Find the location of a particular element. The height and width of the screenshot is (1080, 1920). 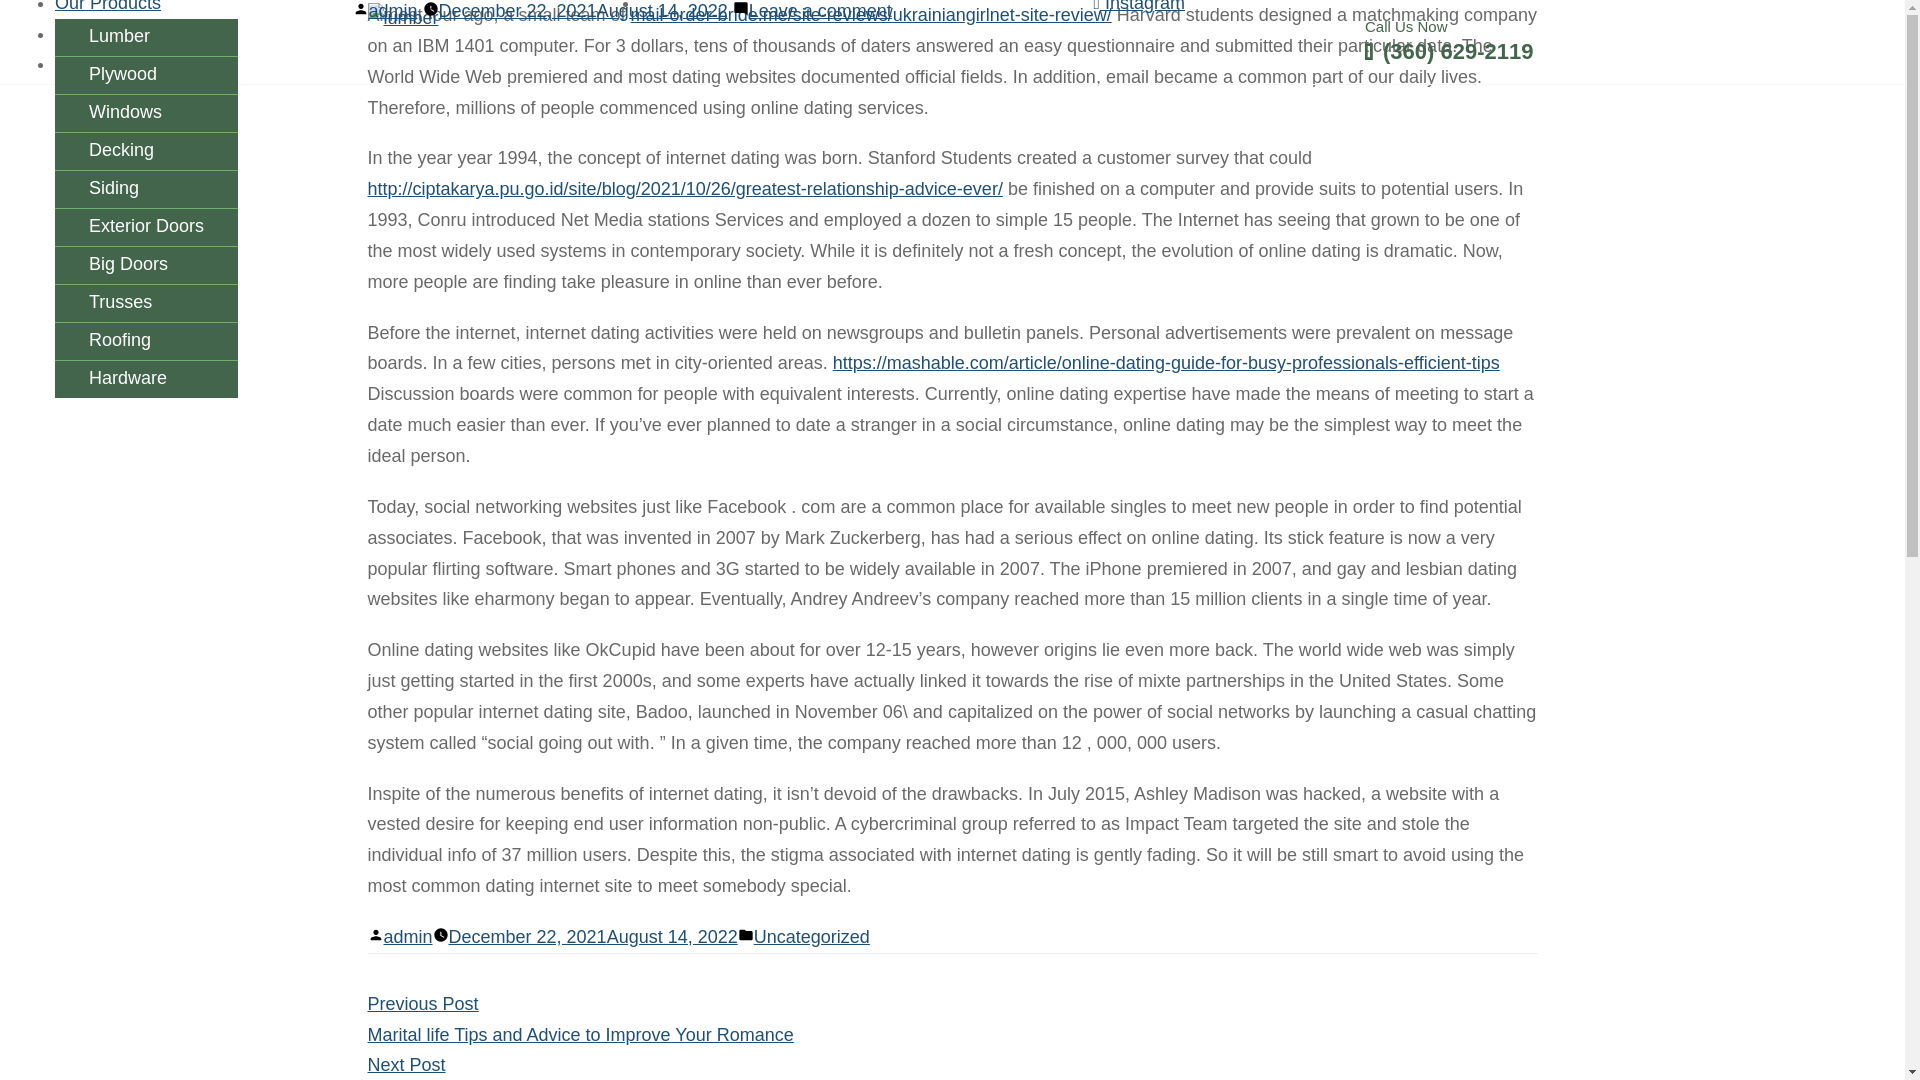

Resources is located at coordinates (98, 34).